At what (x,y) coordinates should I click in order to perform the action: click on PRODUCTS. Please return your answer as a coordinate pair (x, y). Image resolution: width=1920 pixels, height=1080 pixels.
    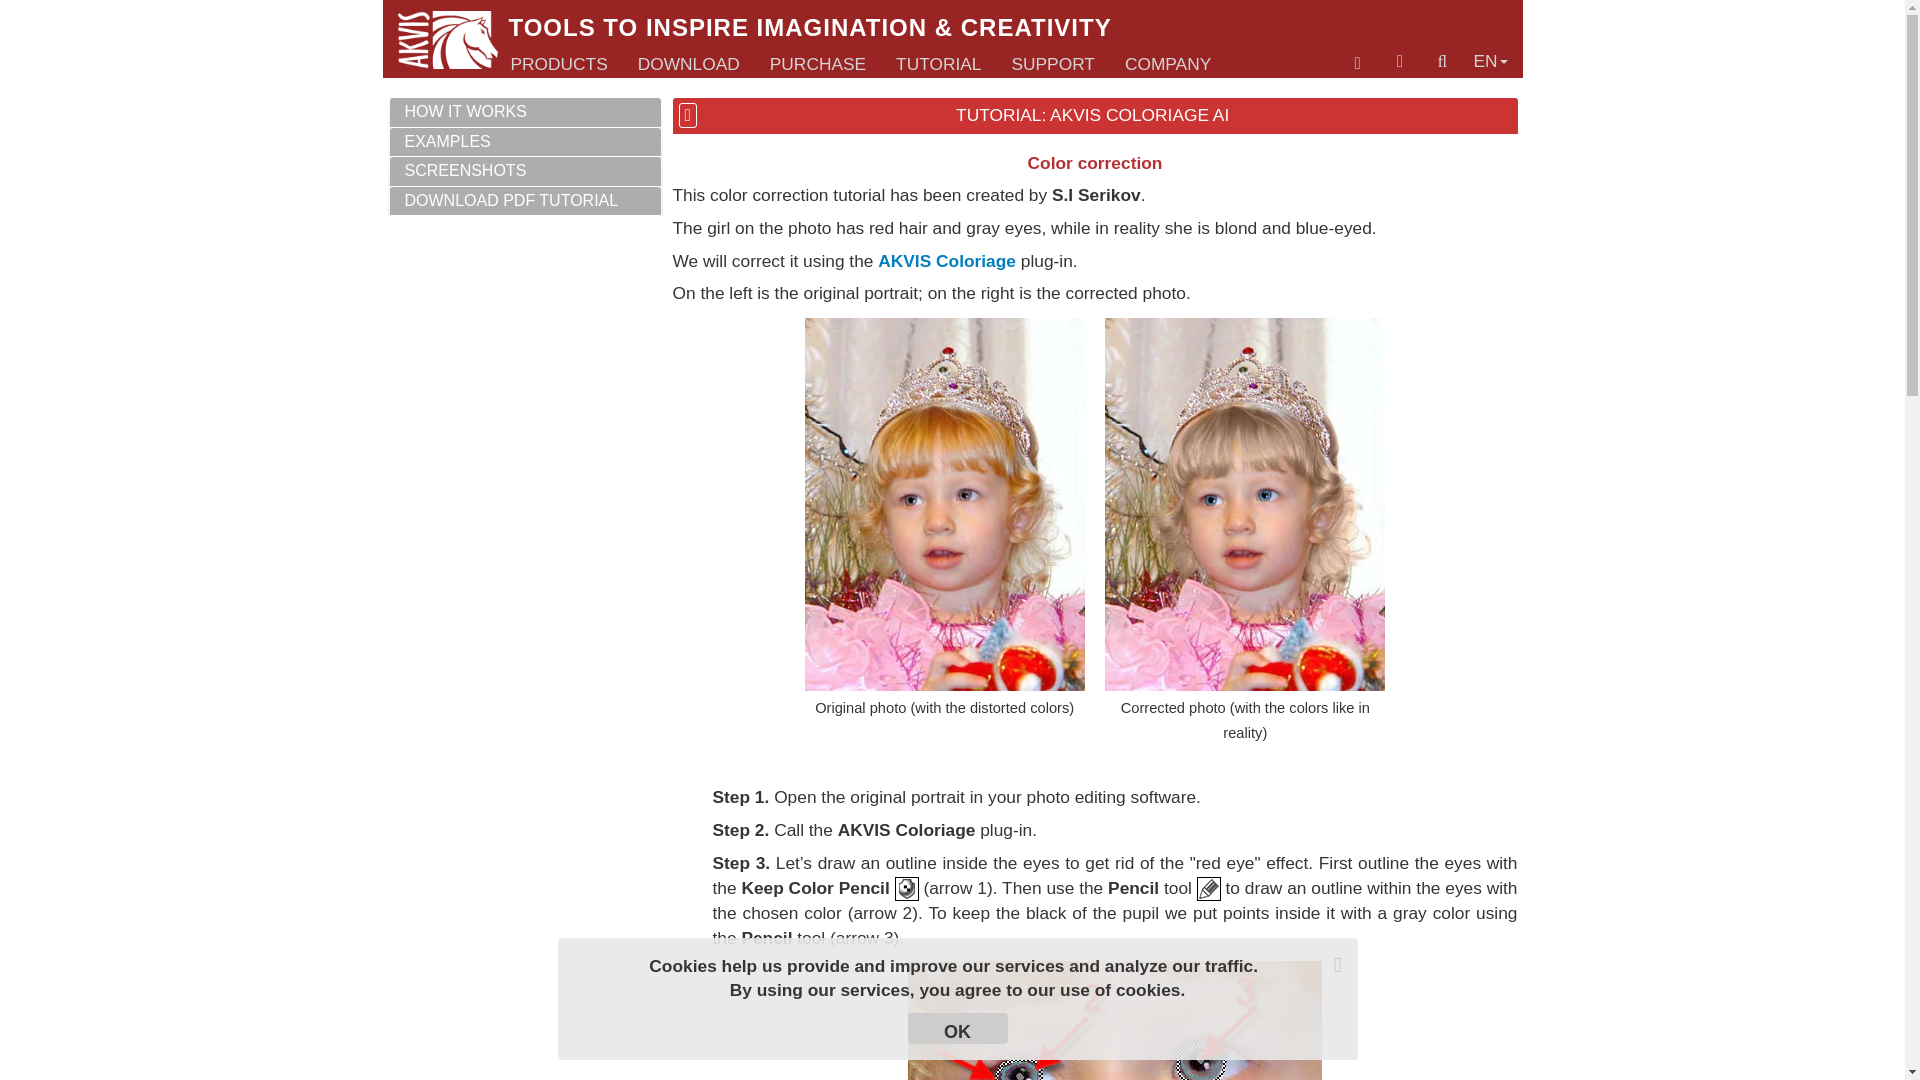
    Looking at the image, I should click on (558, 64).